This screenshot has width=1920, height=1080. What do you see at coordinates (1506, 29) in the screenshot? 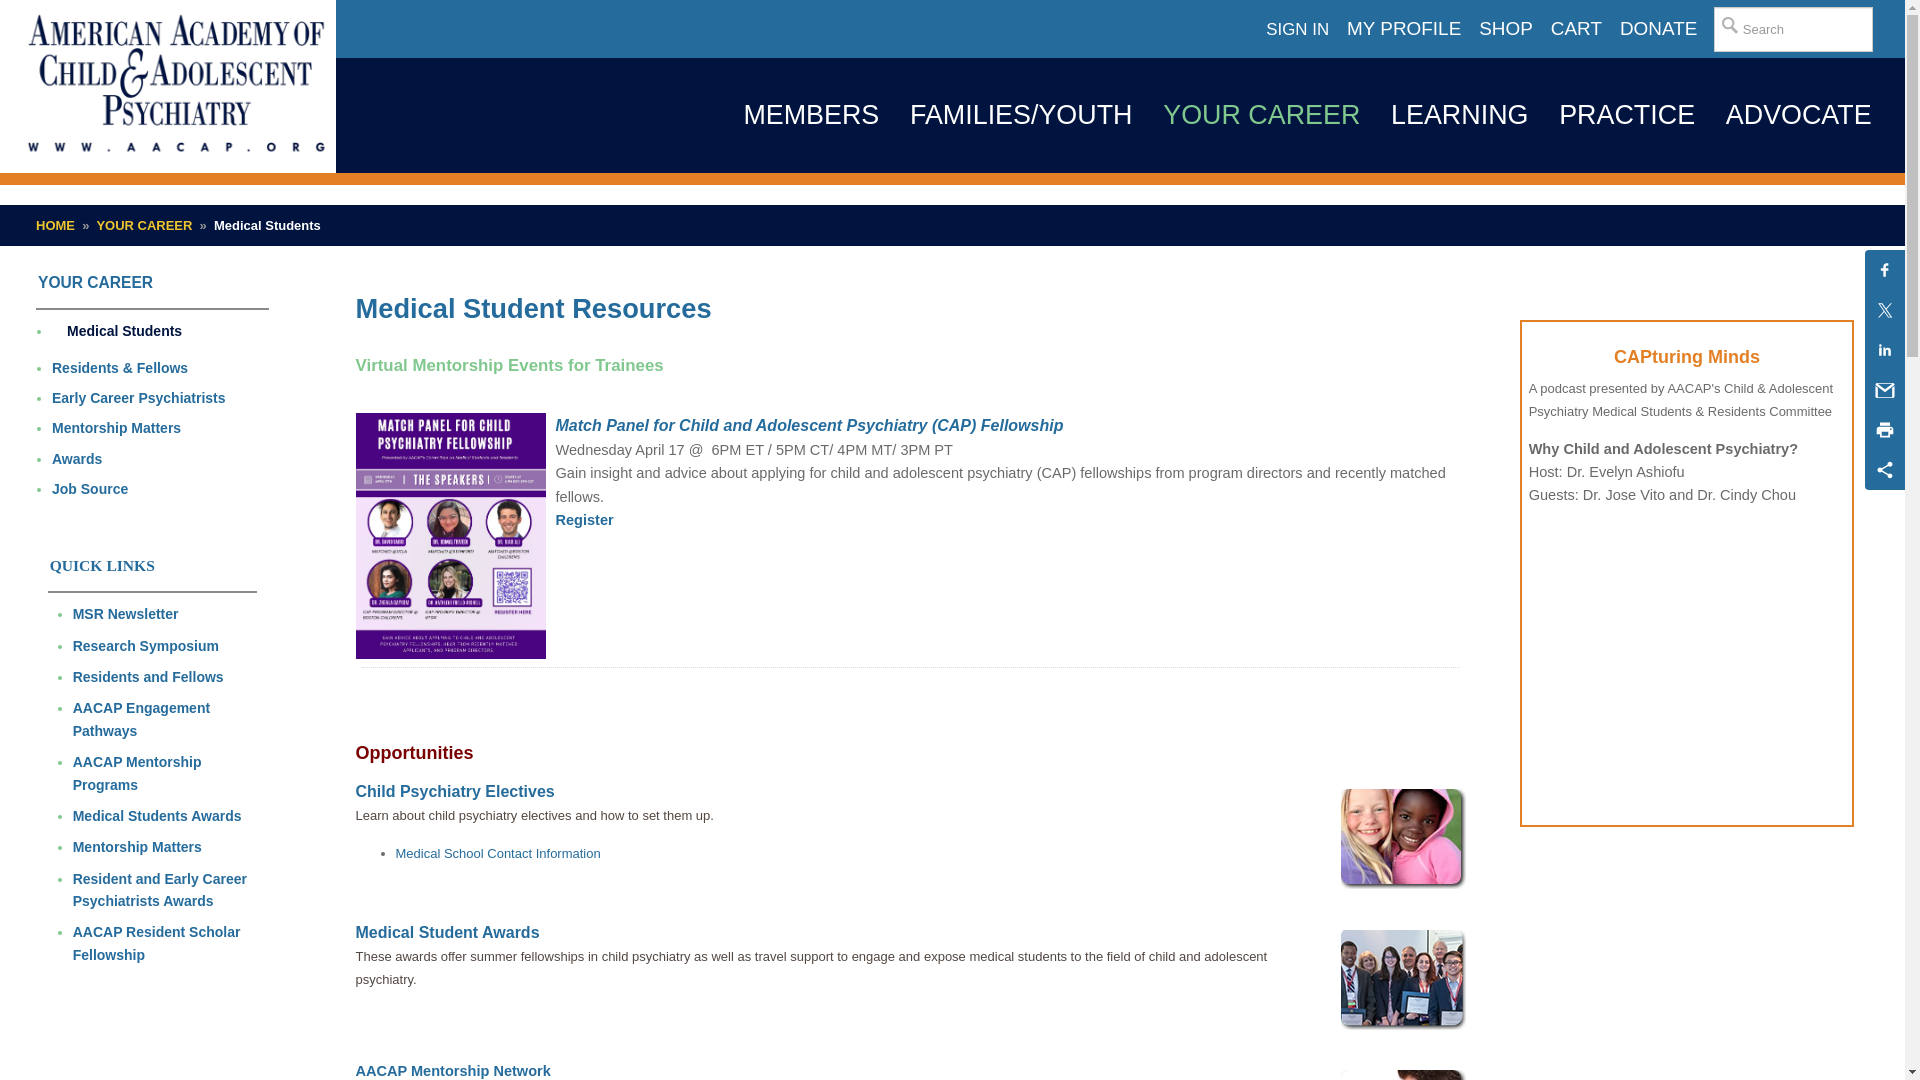
I see `SHOP` at bounding box center [1506, 29].